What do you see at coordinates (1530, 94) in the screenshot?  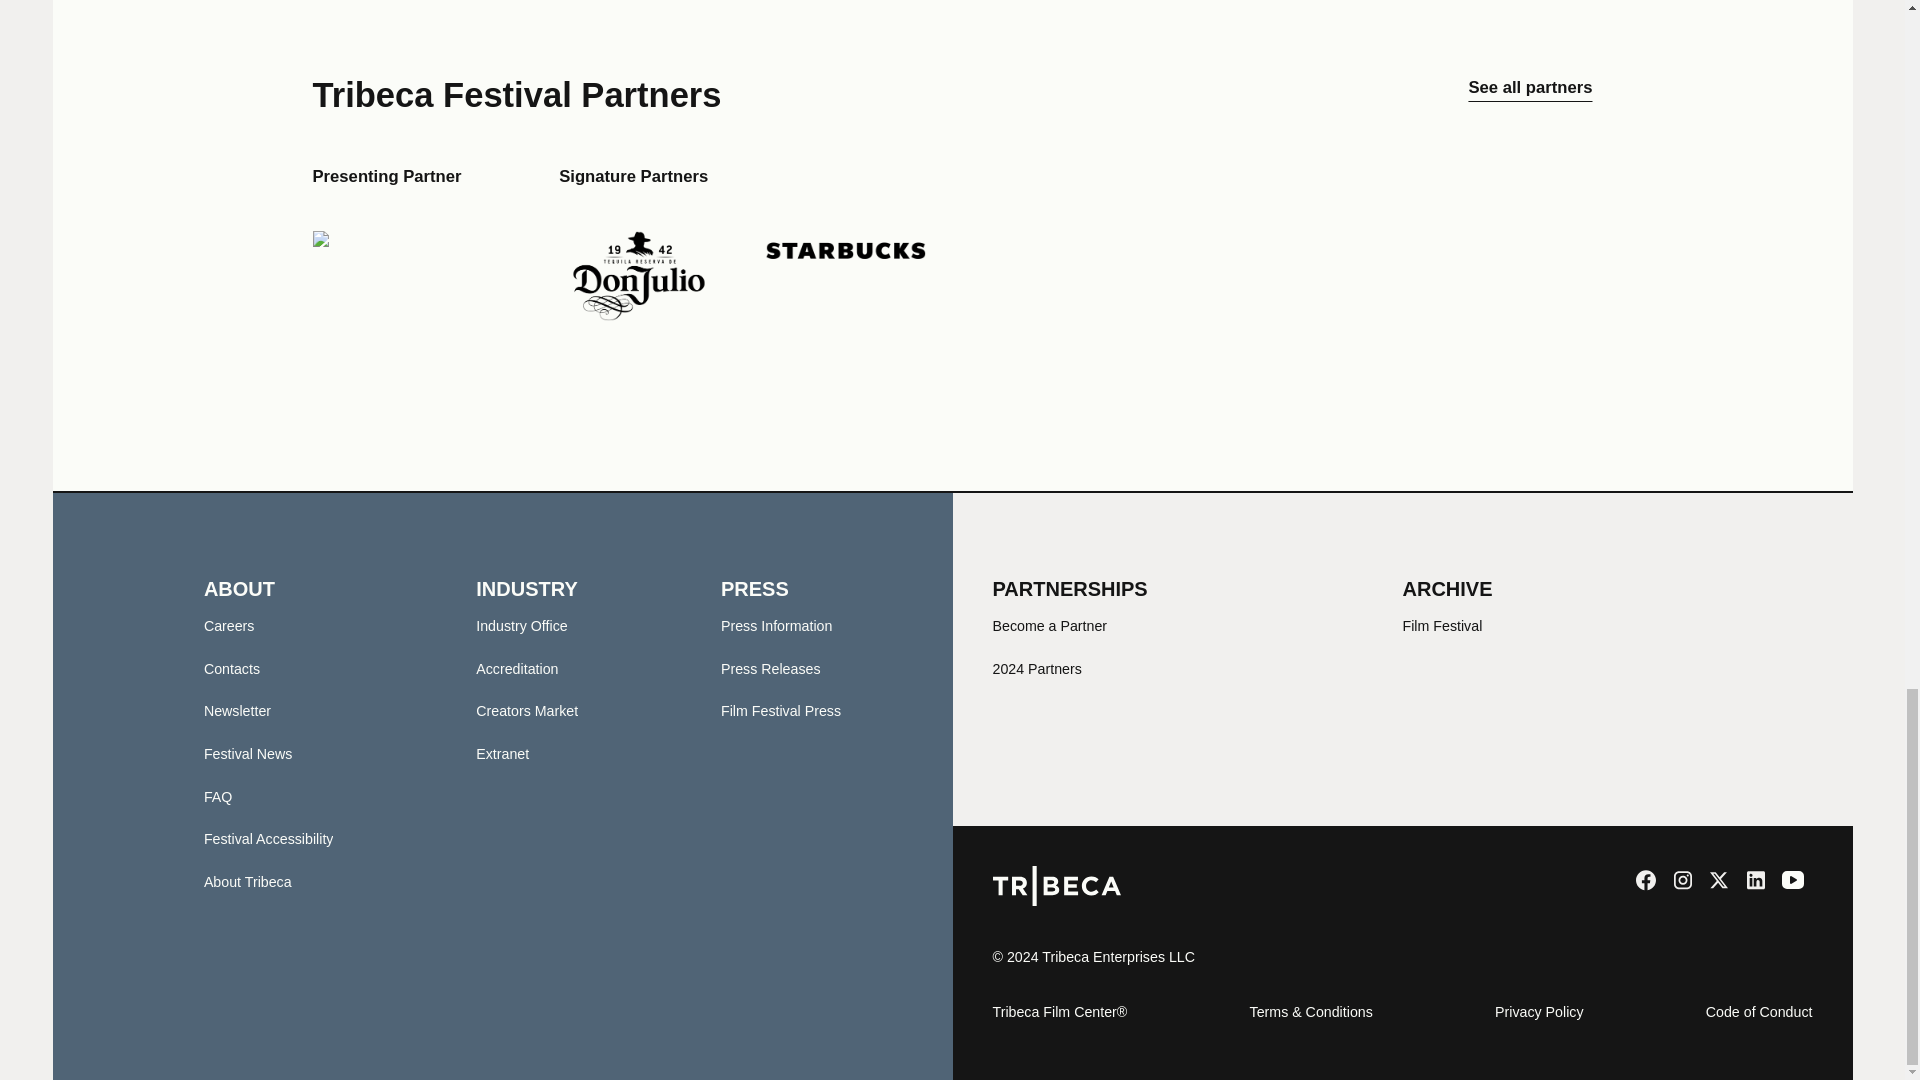 I see `See all partners` at bounding box center [1530, 94].